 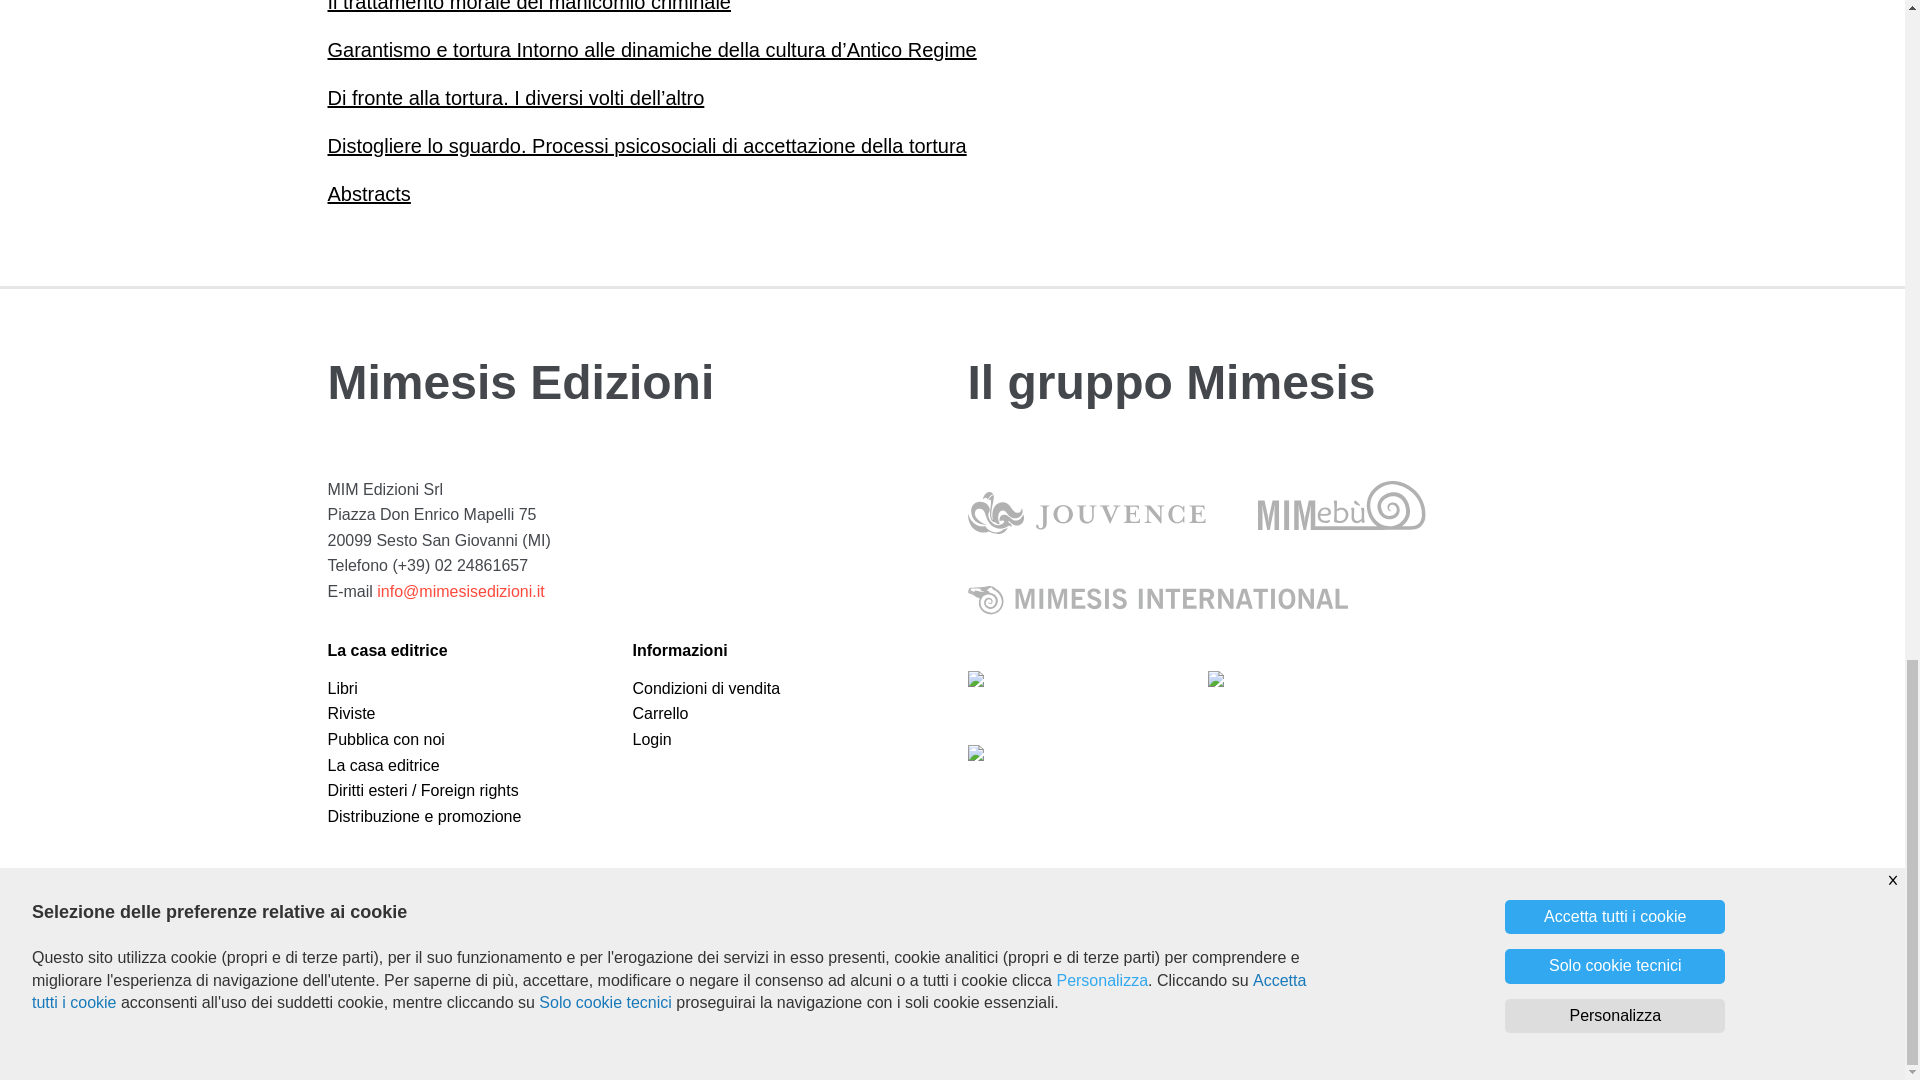 I want to click on Visita Mimesis International, so click(x=1157, y=599).